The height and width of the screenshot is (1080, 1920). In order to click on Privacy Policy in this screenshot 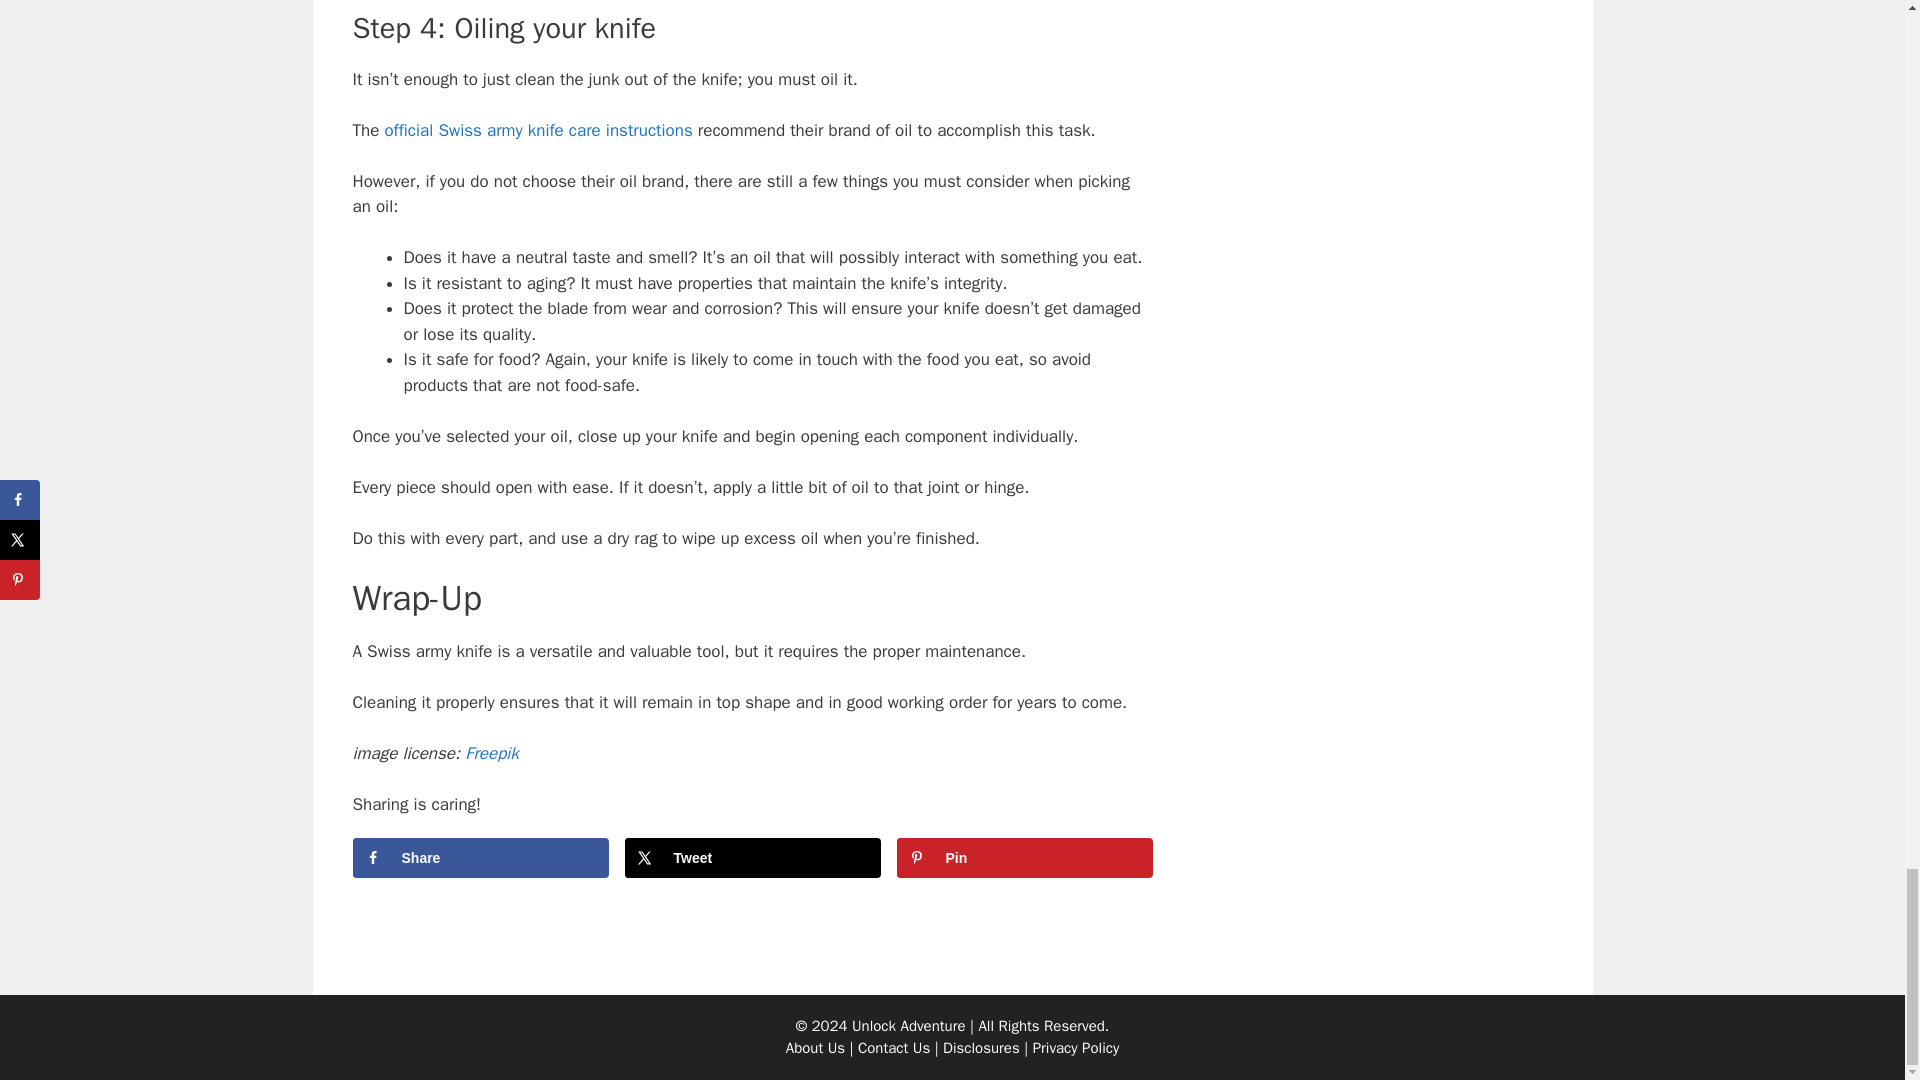, I will do `click(1076, 1048)`.